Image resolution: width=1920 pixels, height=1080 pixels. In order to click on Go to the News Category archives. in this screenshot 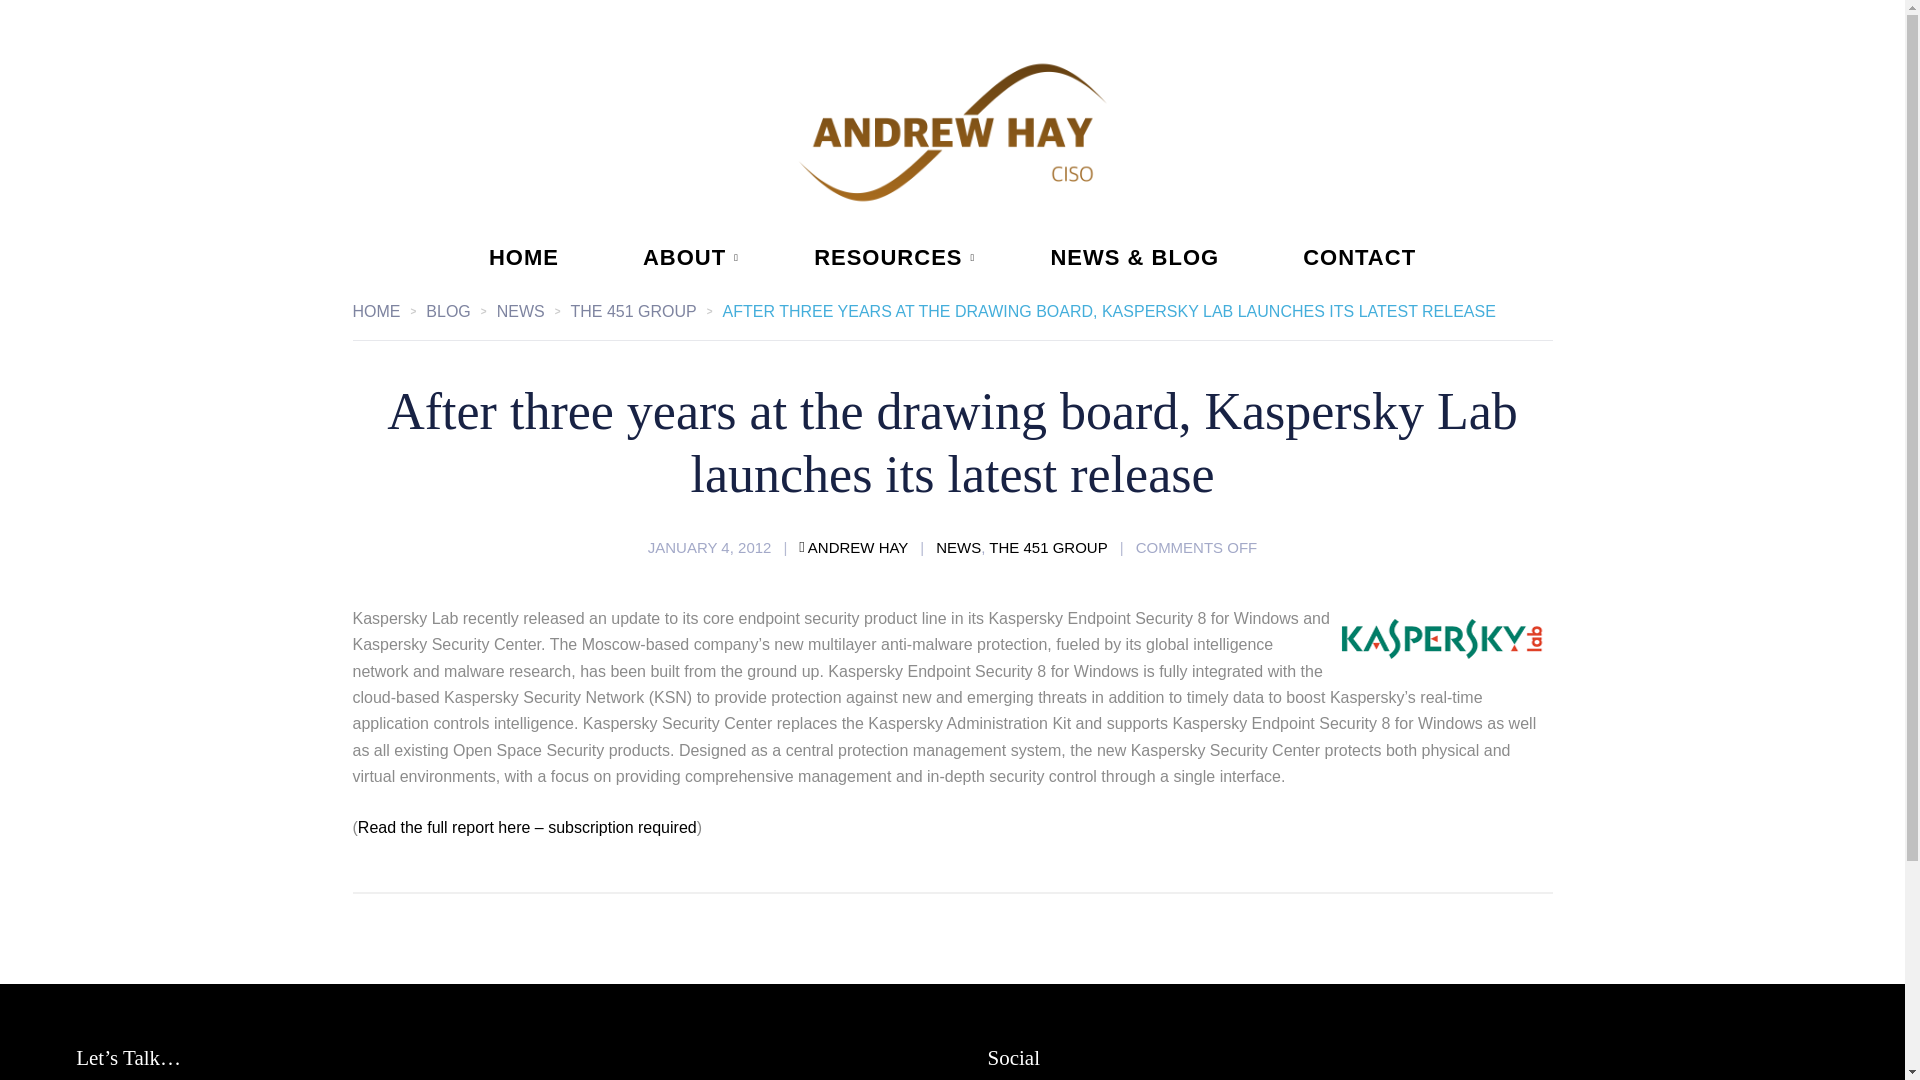, I will do `click(534, 311)`.